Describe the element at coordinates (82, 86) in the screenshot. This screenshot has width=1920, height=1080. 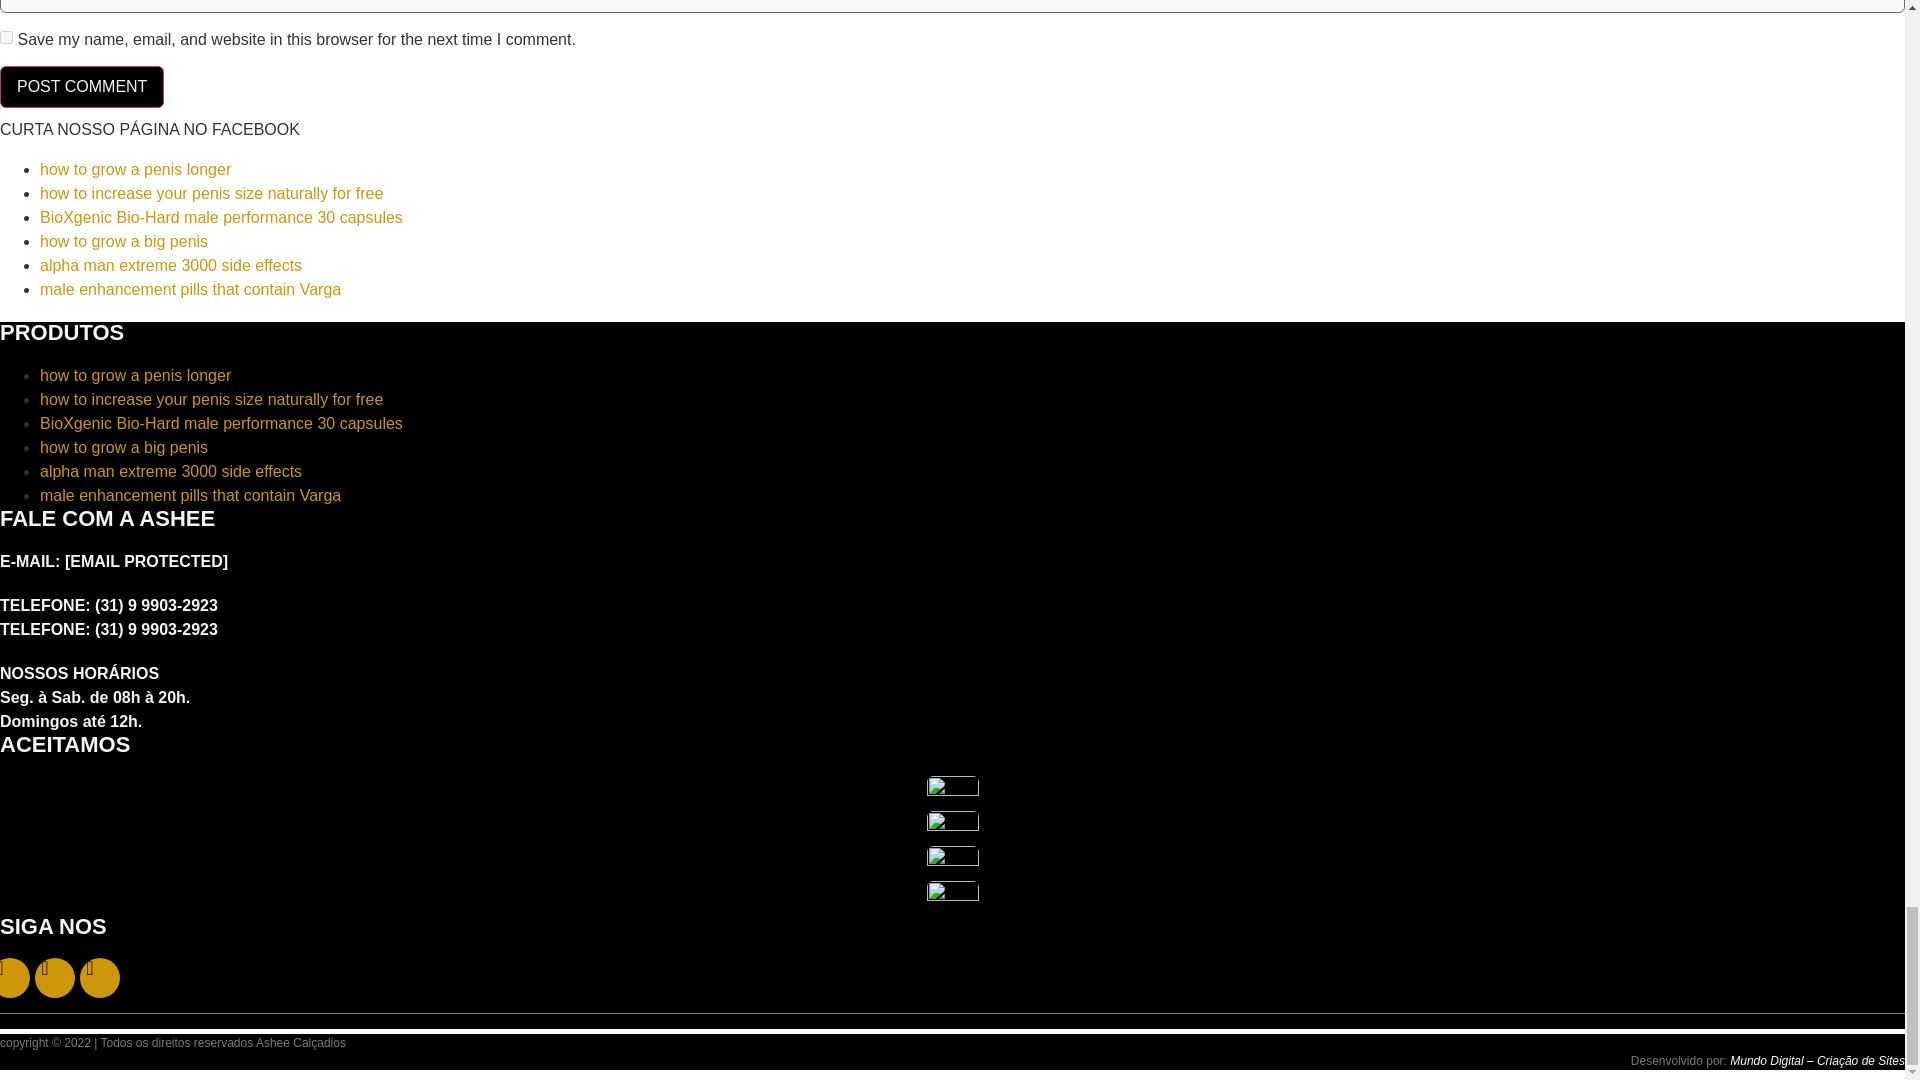
I see `Post Comment` at that location.